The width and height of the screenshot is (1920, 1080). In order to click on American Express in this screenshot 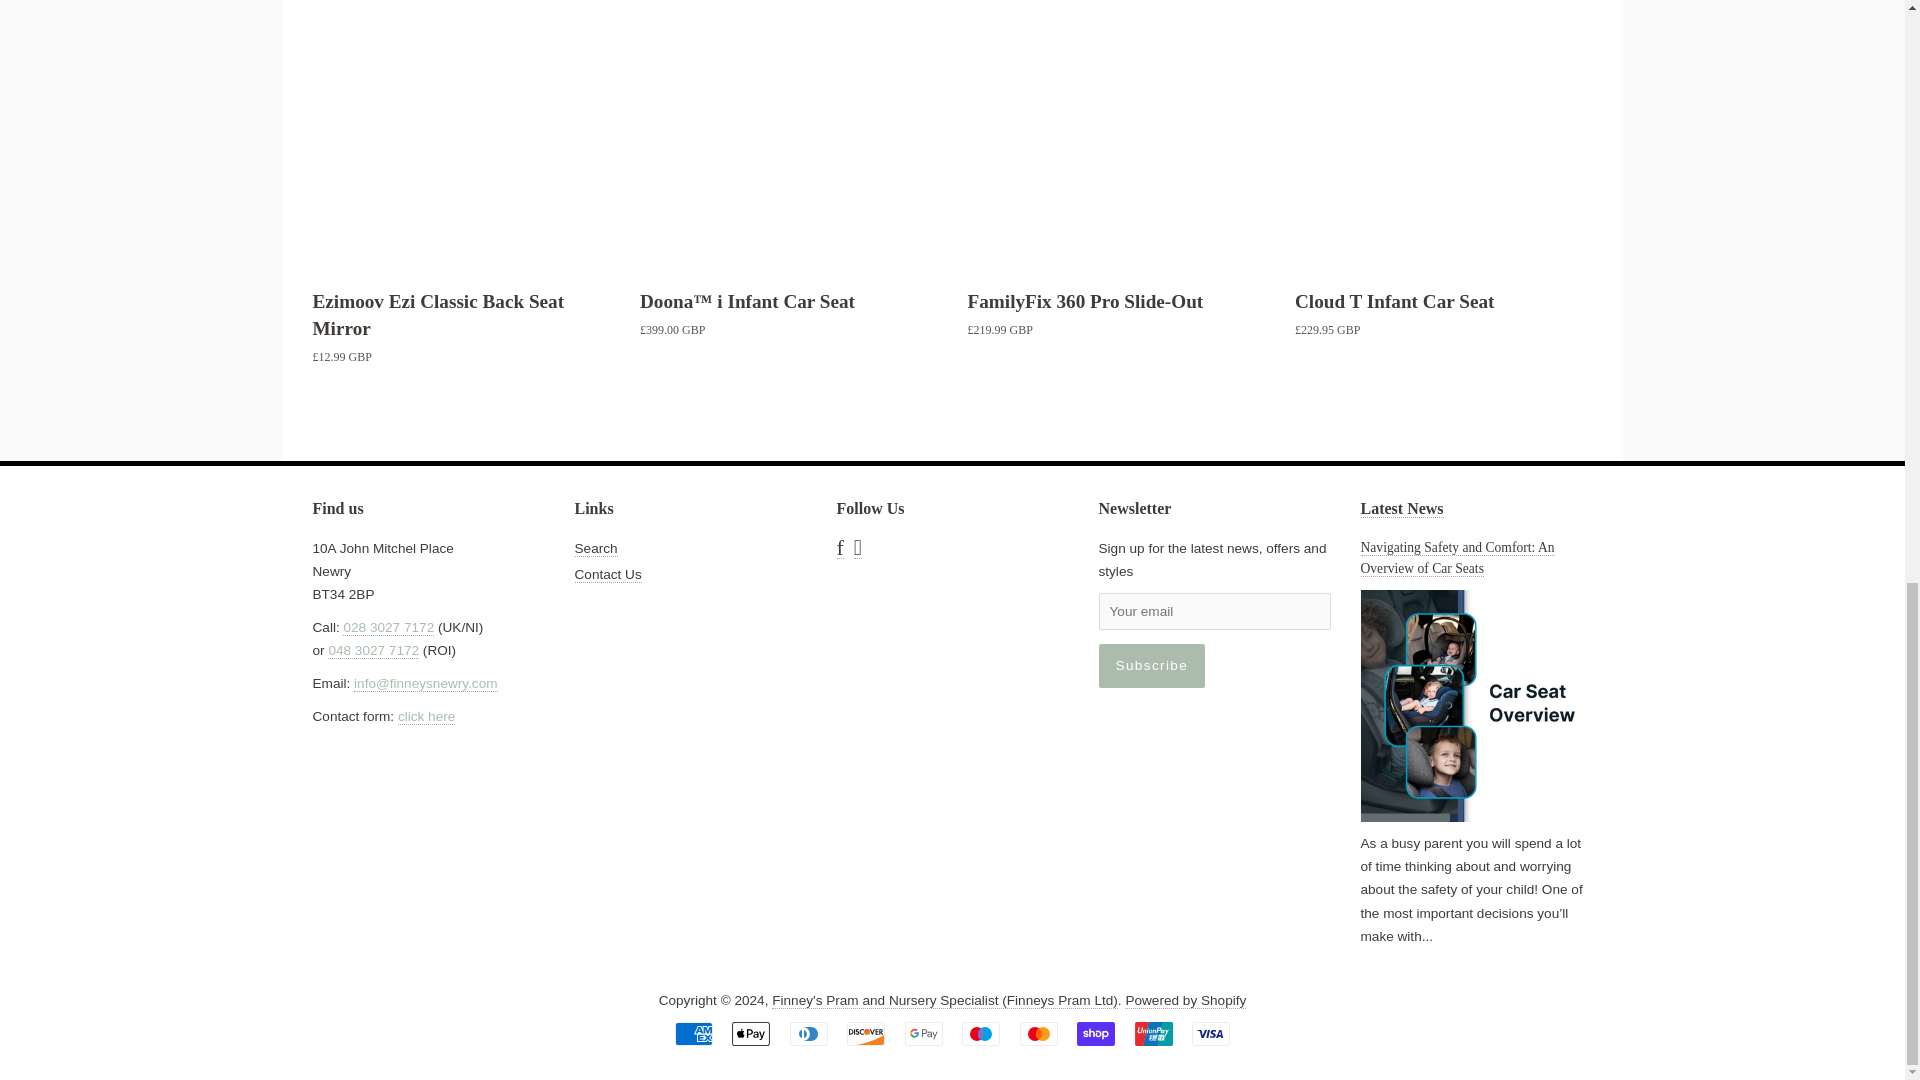, I will do `click(694, 1034)`.